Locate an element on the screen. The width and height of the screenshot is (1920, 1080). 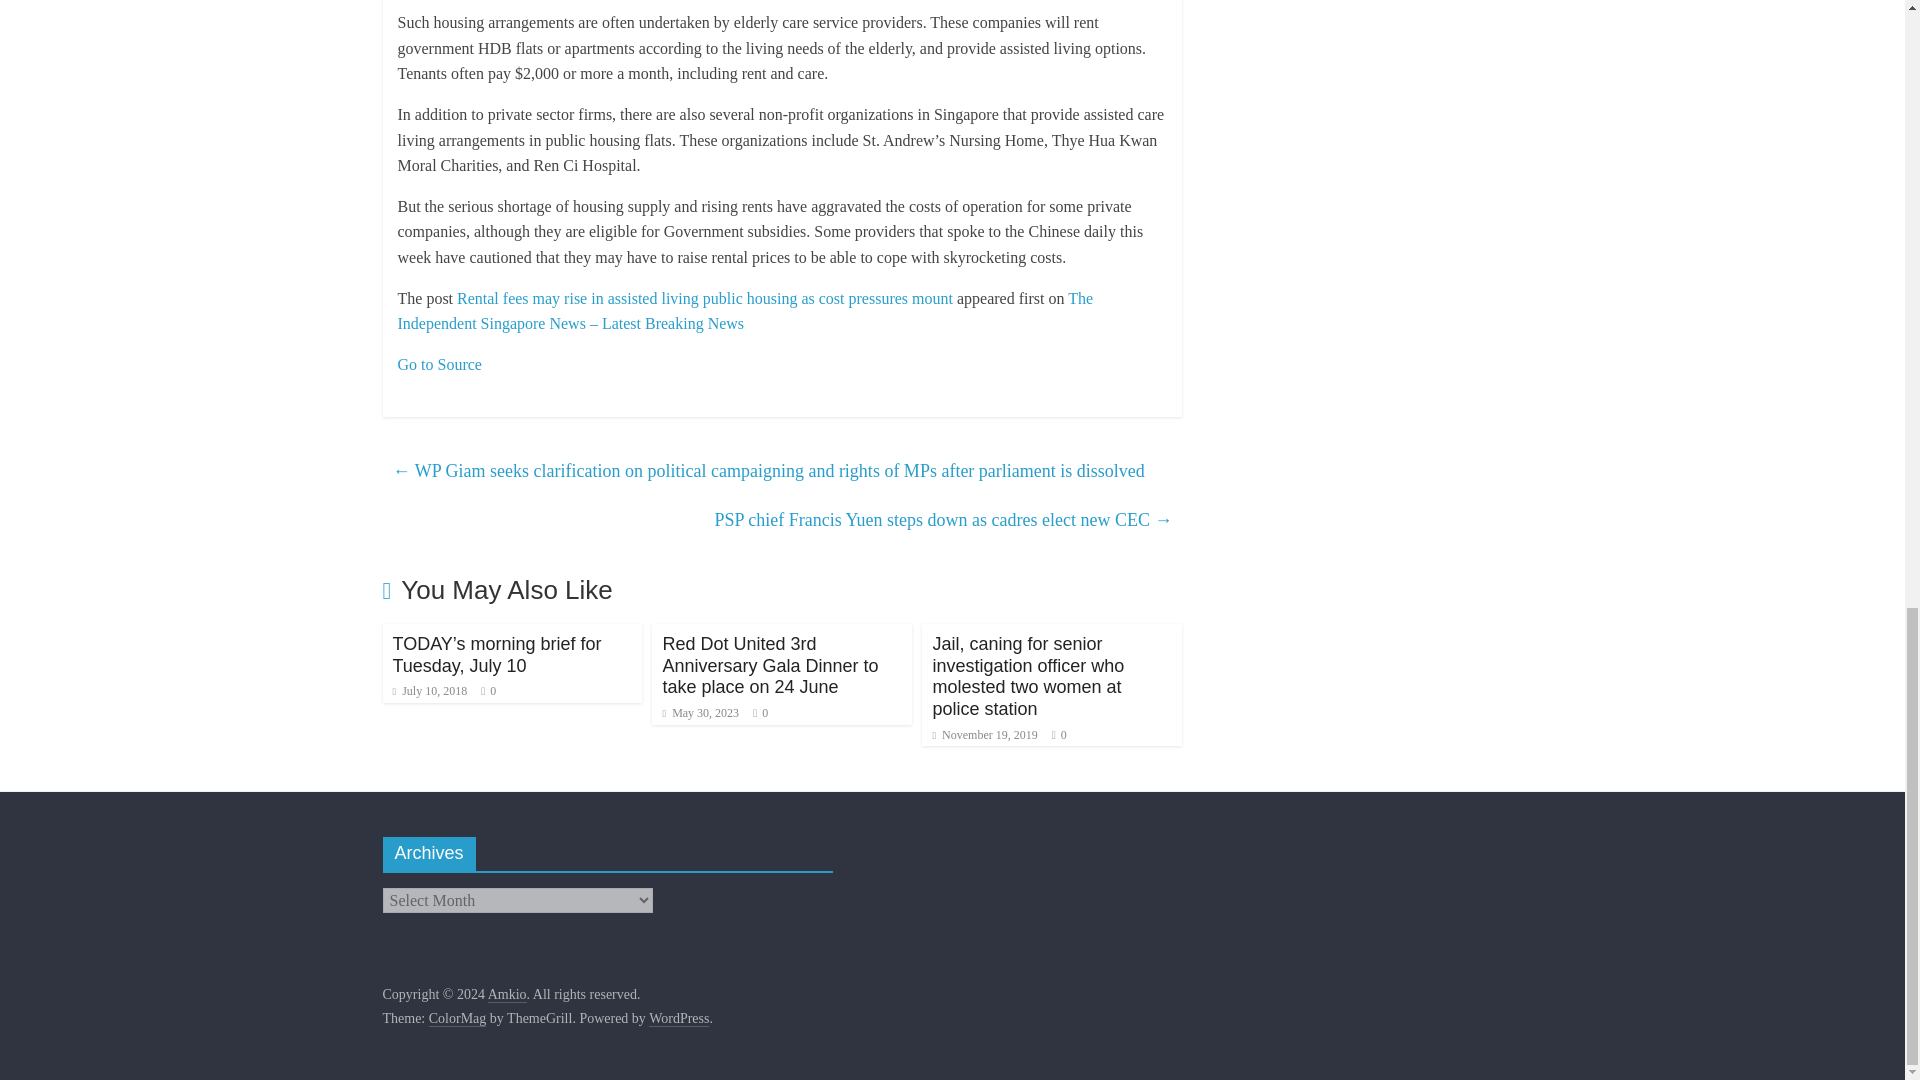
Go to Source is located at coordinates (439, 364).